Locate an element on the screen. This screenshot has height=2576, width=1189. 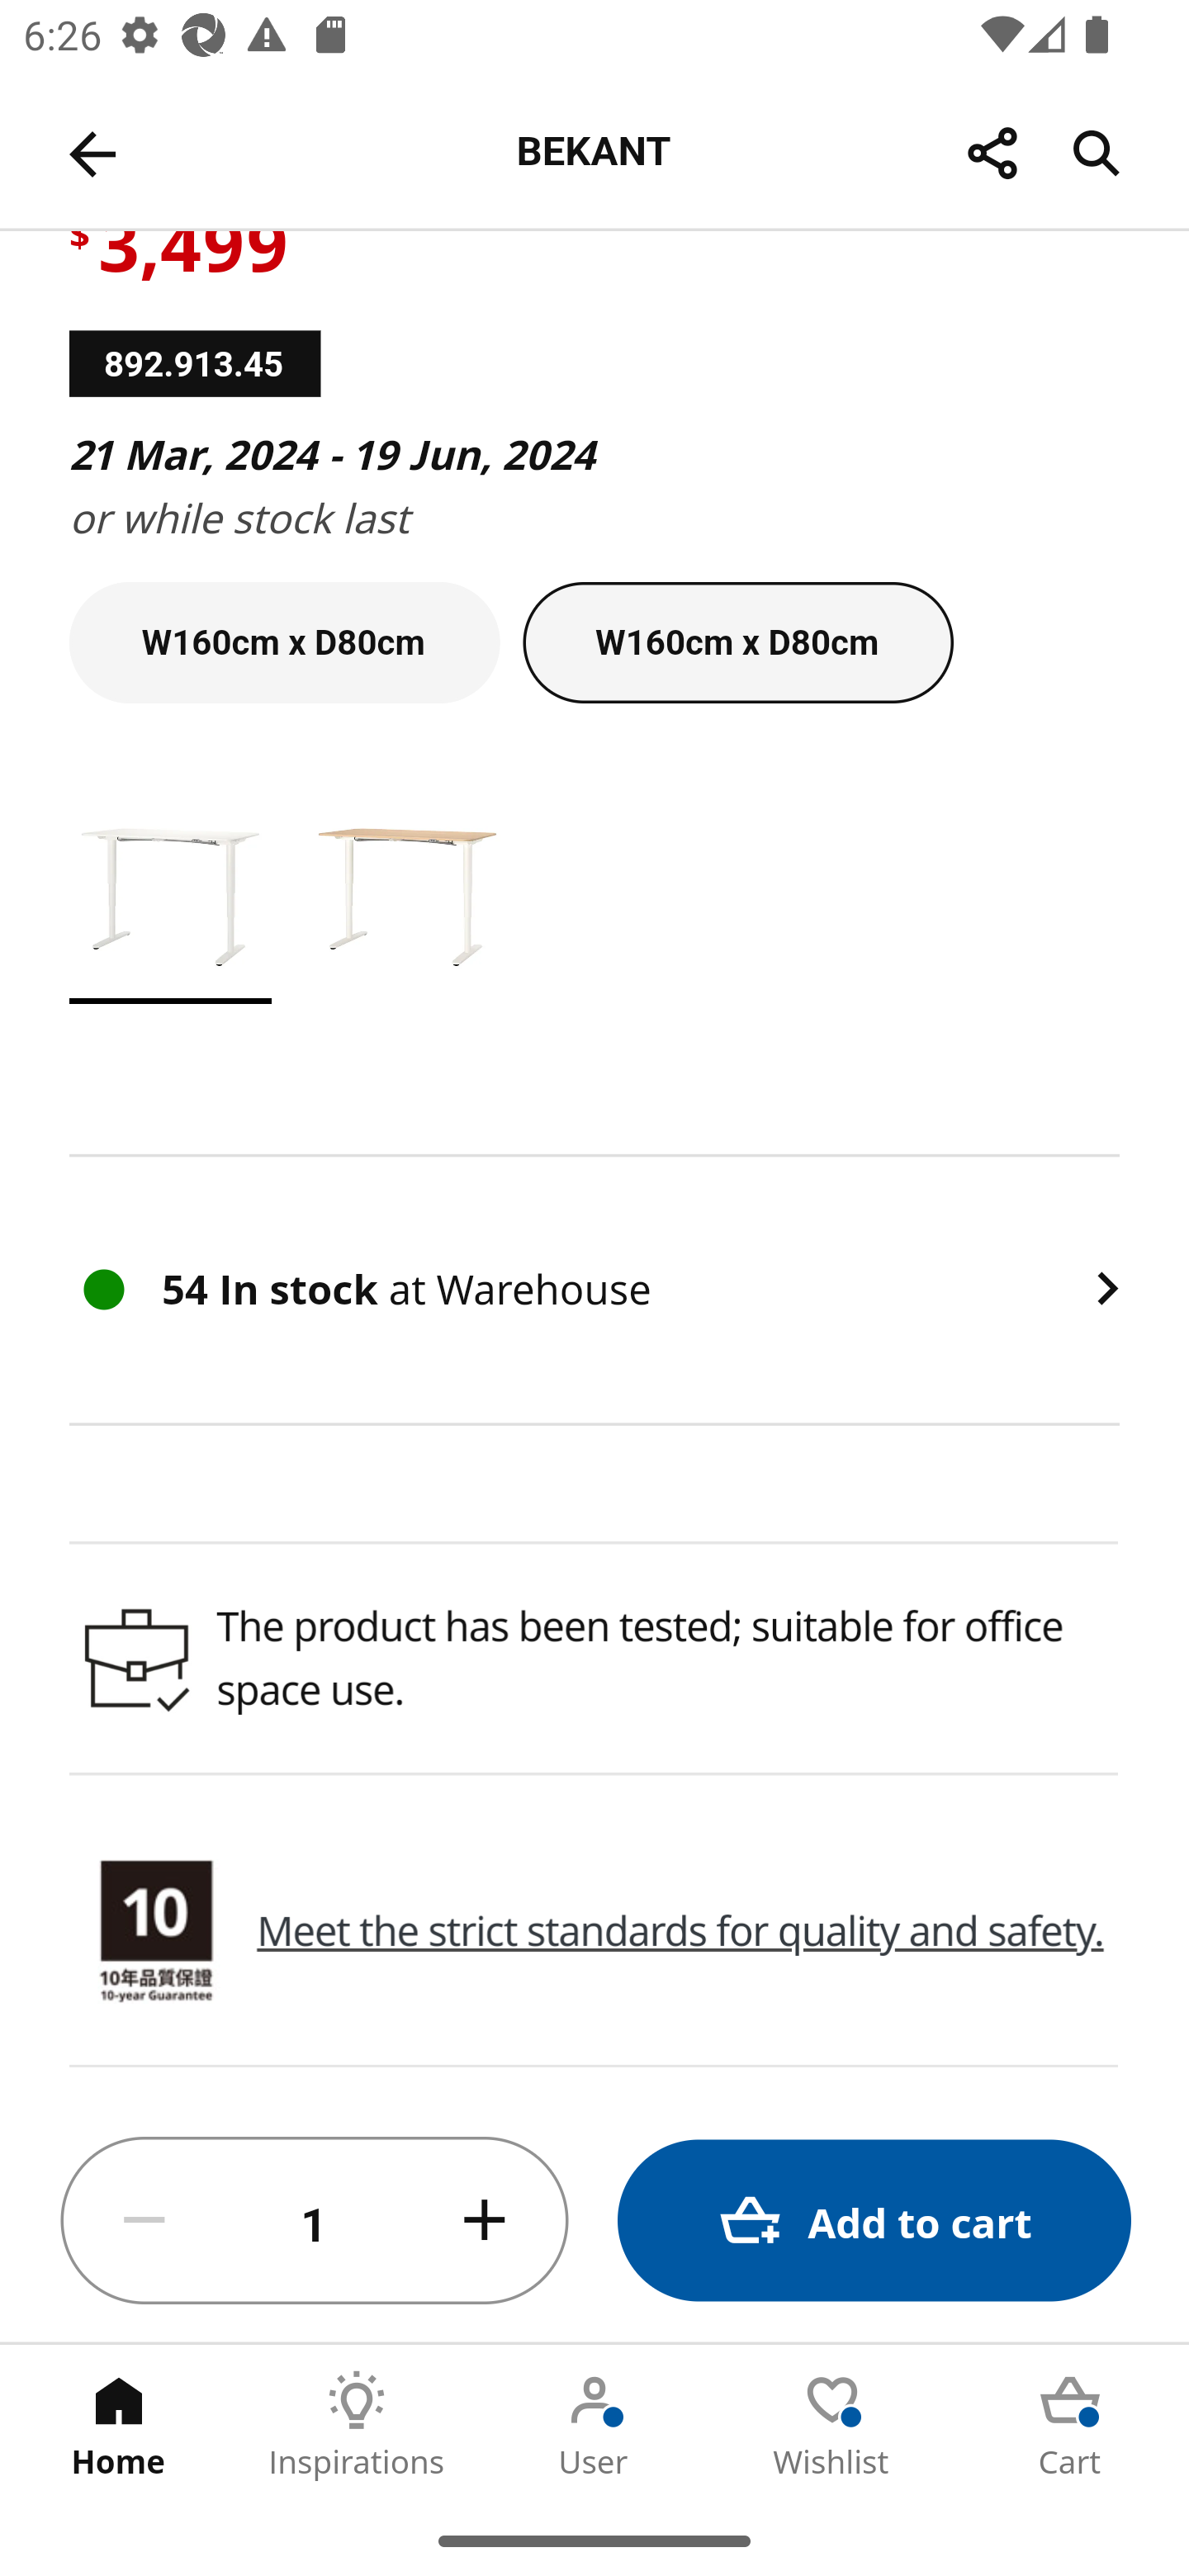
User
Tab 3 of 5 is located at coordinates (594, 2425).